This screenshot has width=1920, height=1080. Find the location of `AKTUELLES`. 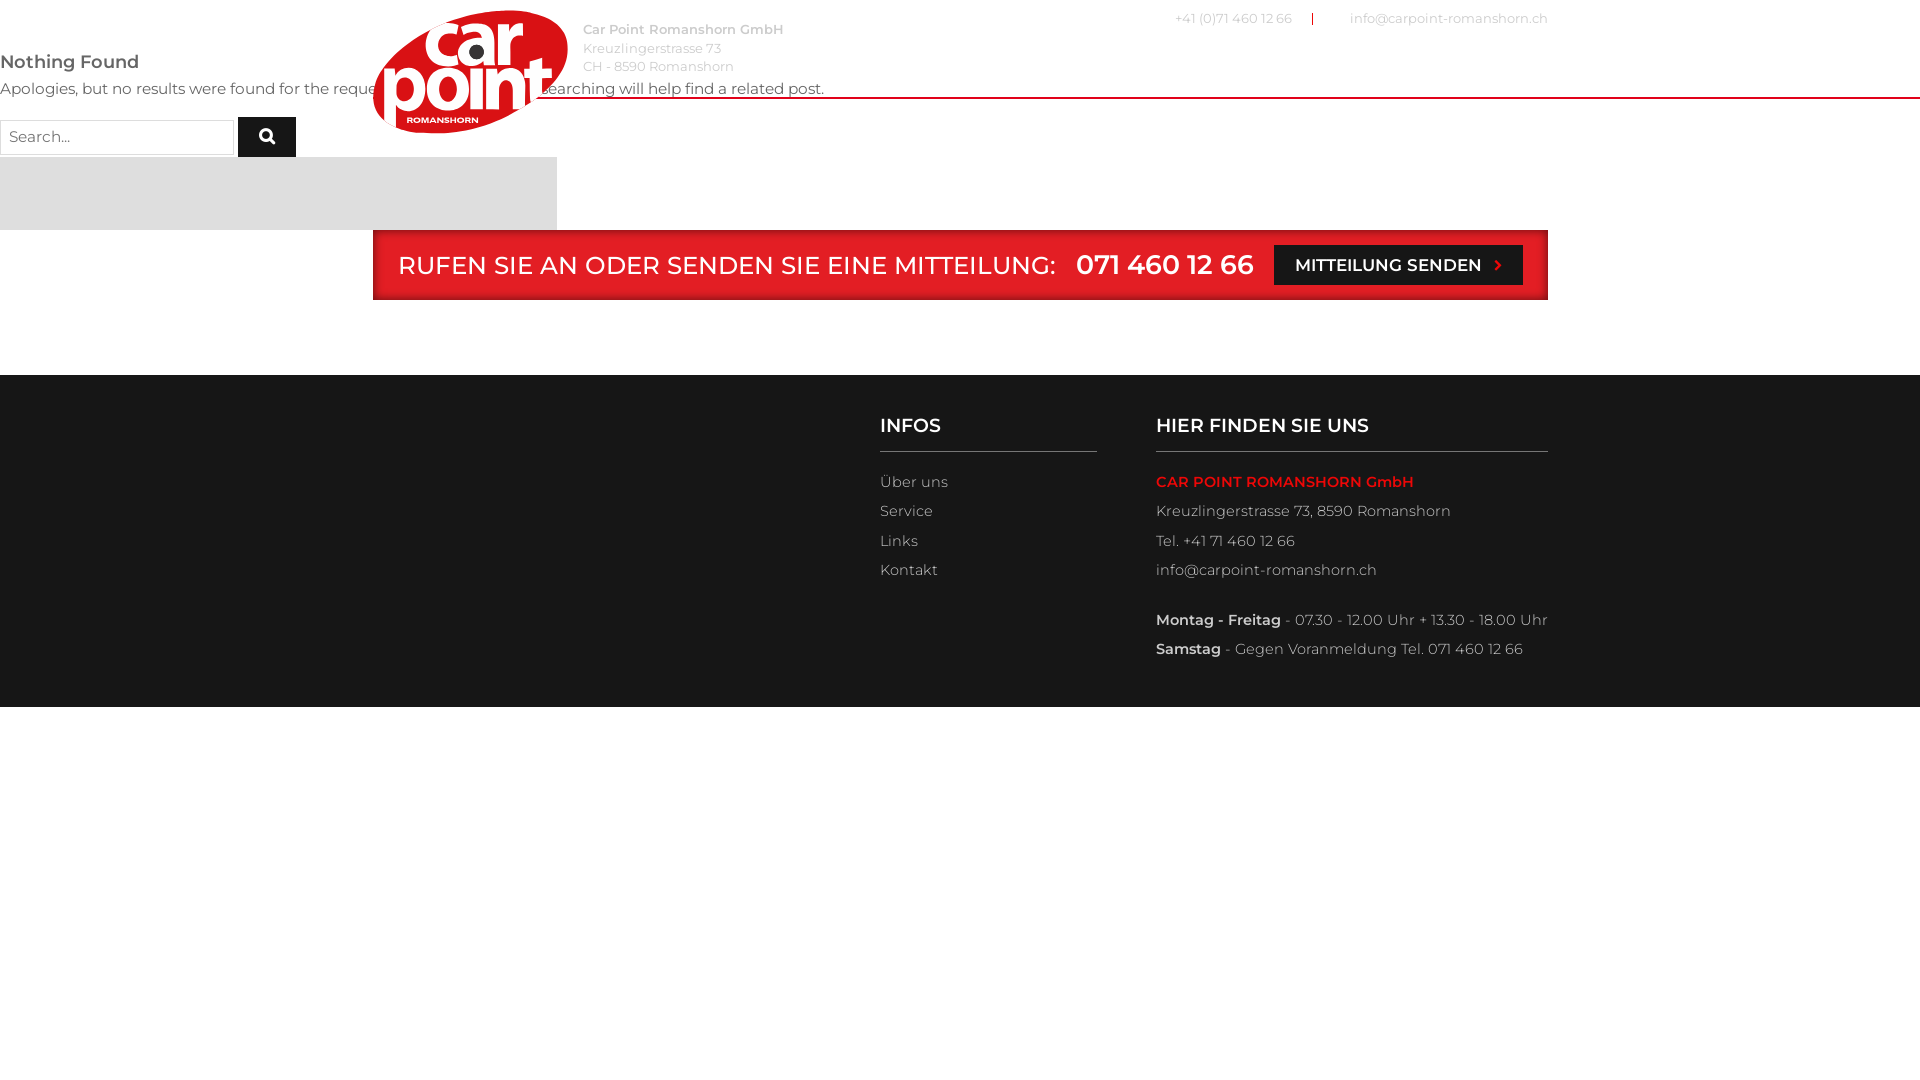

AKTUELLES is located at coordinates (1277, 66).